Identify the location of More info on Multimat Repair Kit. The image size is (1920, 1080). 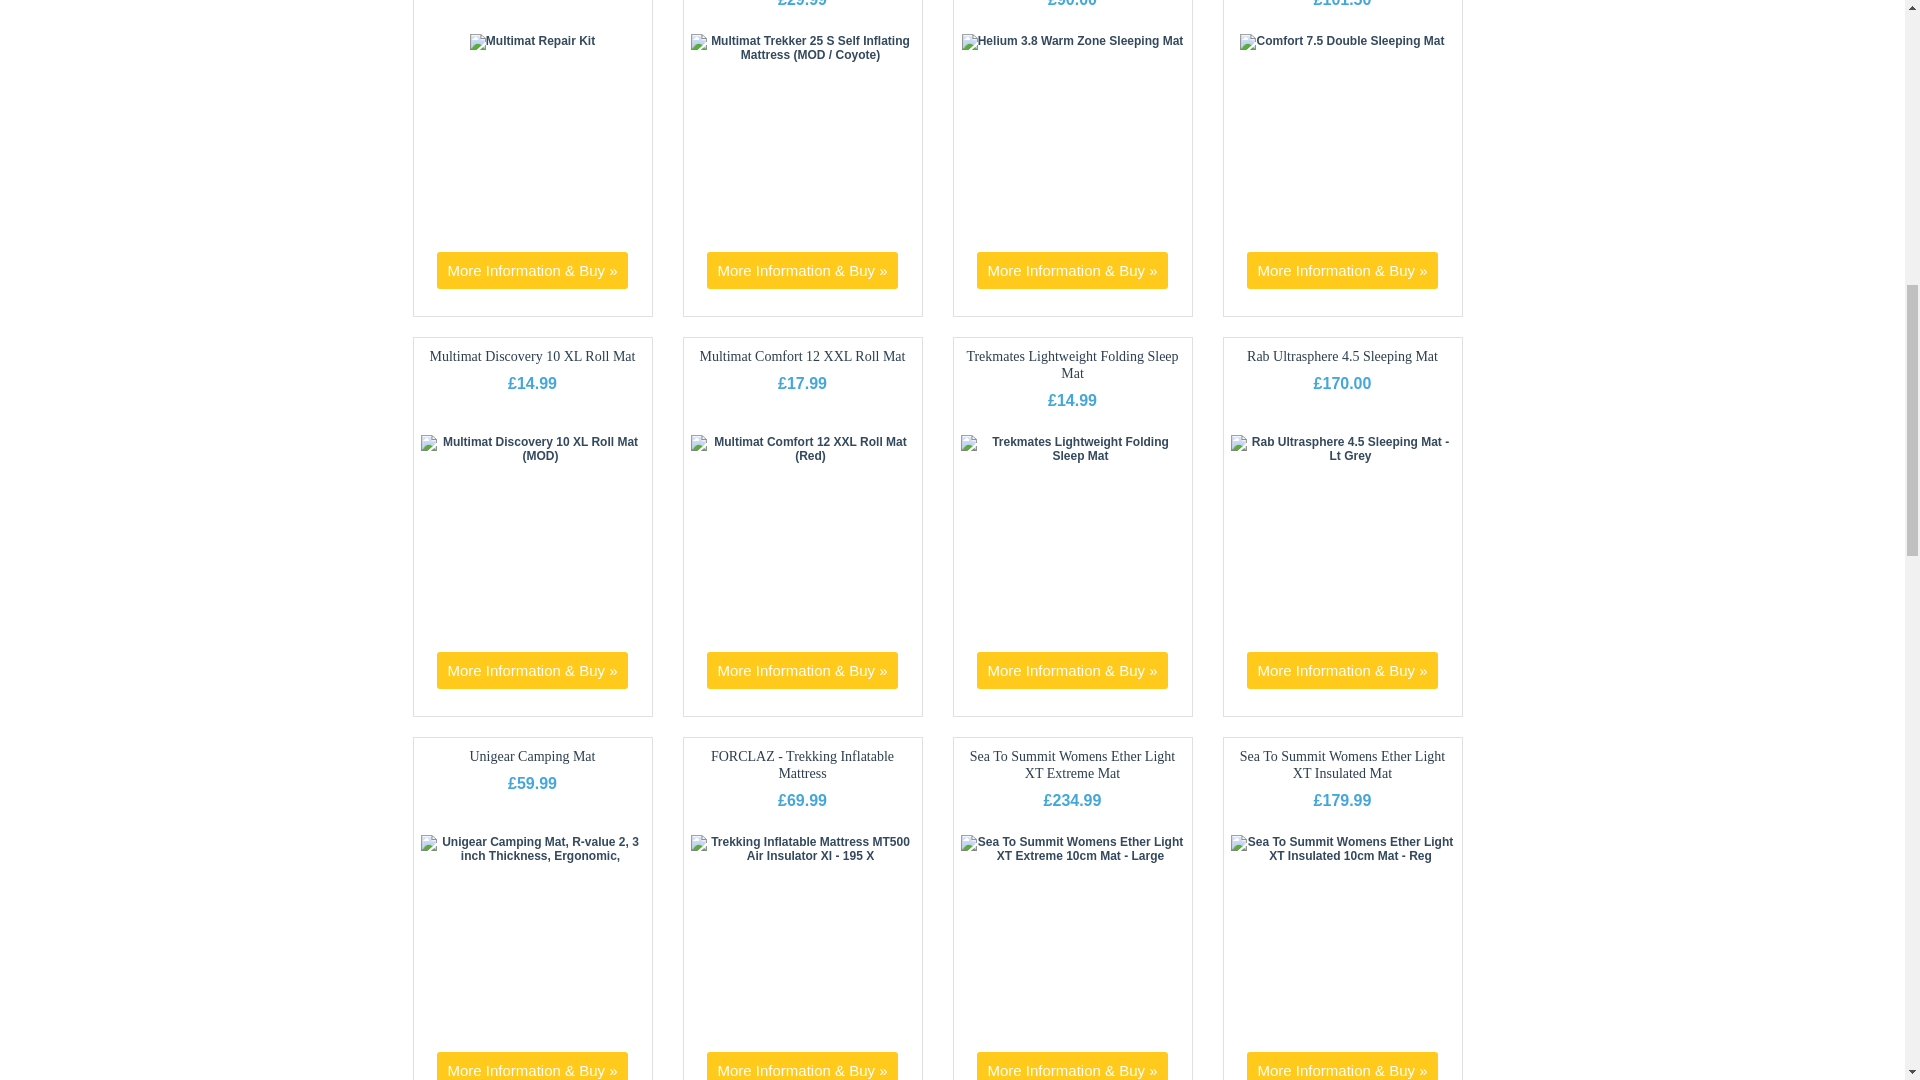
(532, 40).